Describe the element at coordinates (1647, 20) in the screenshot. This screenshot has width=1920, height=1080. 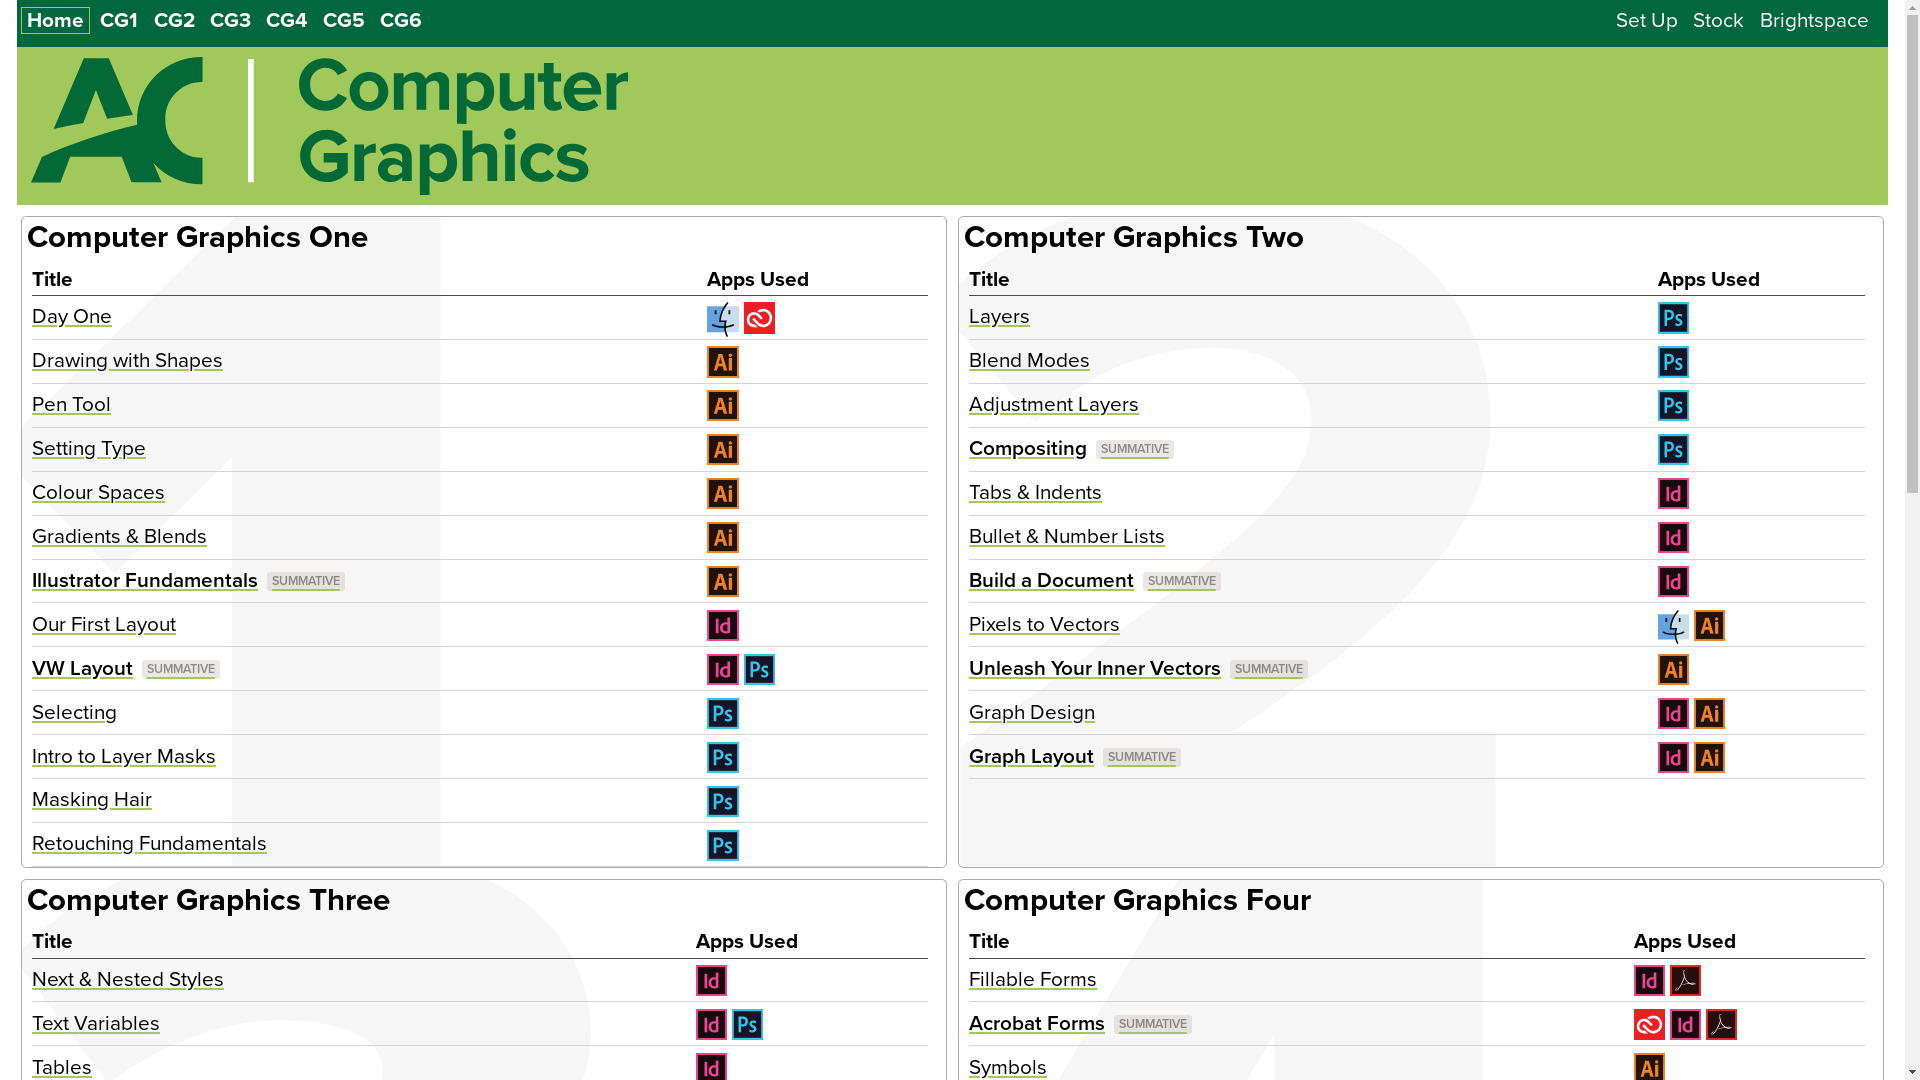
I see `Set Up` at that location.